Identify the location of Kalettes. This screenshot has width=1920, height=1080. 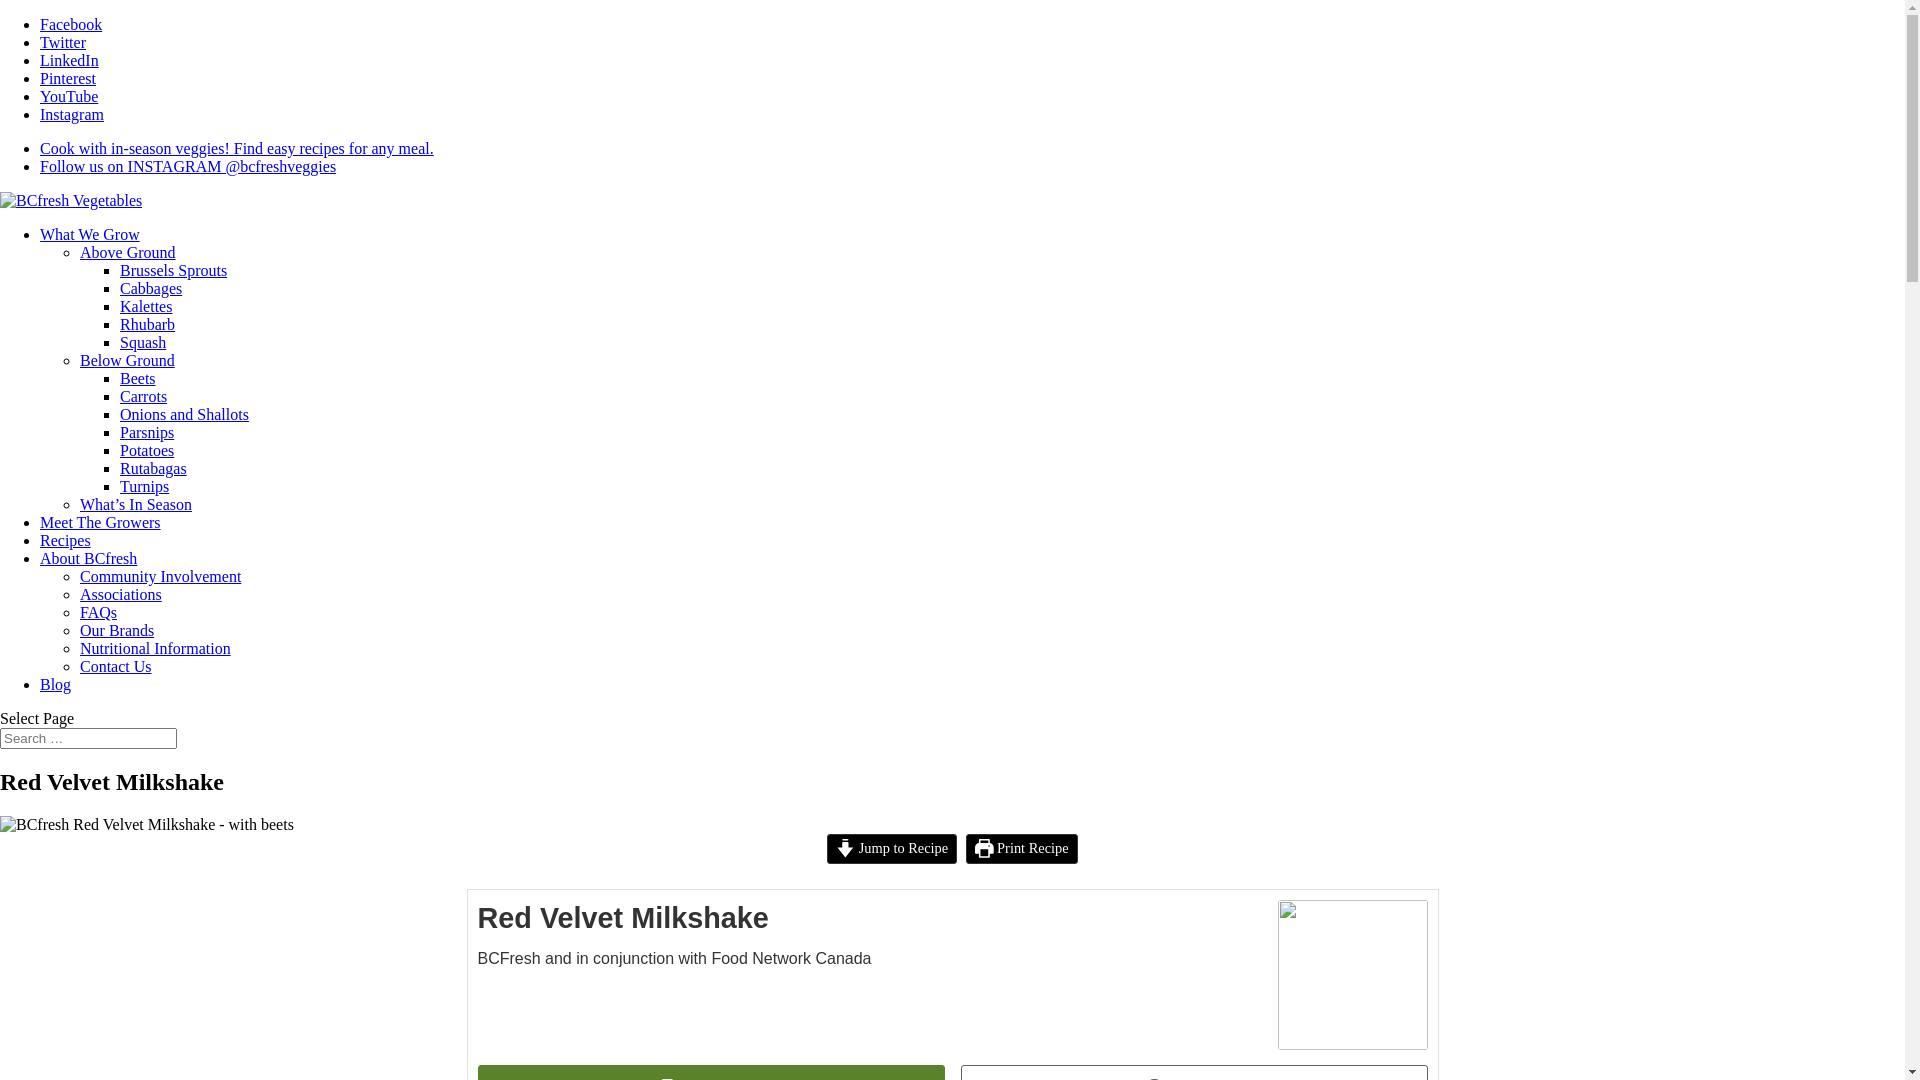
(146, 306).